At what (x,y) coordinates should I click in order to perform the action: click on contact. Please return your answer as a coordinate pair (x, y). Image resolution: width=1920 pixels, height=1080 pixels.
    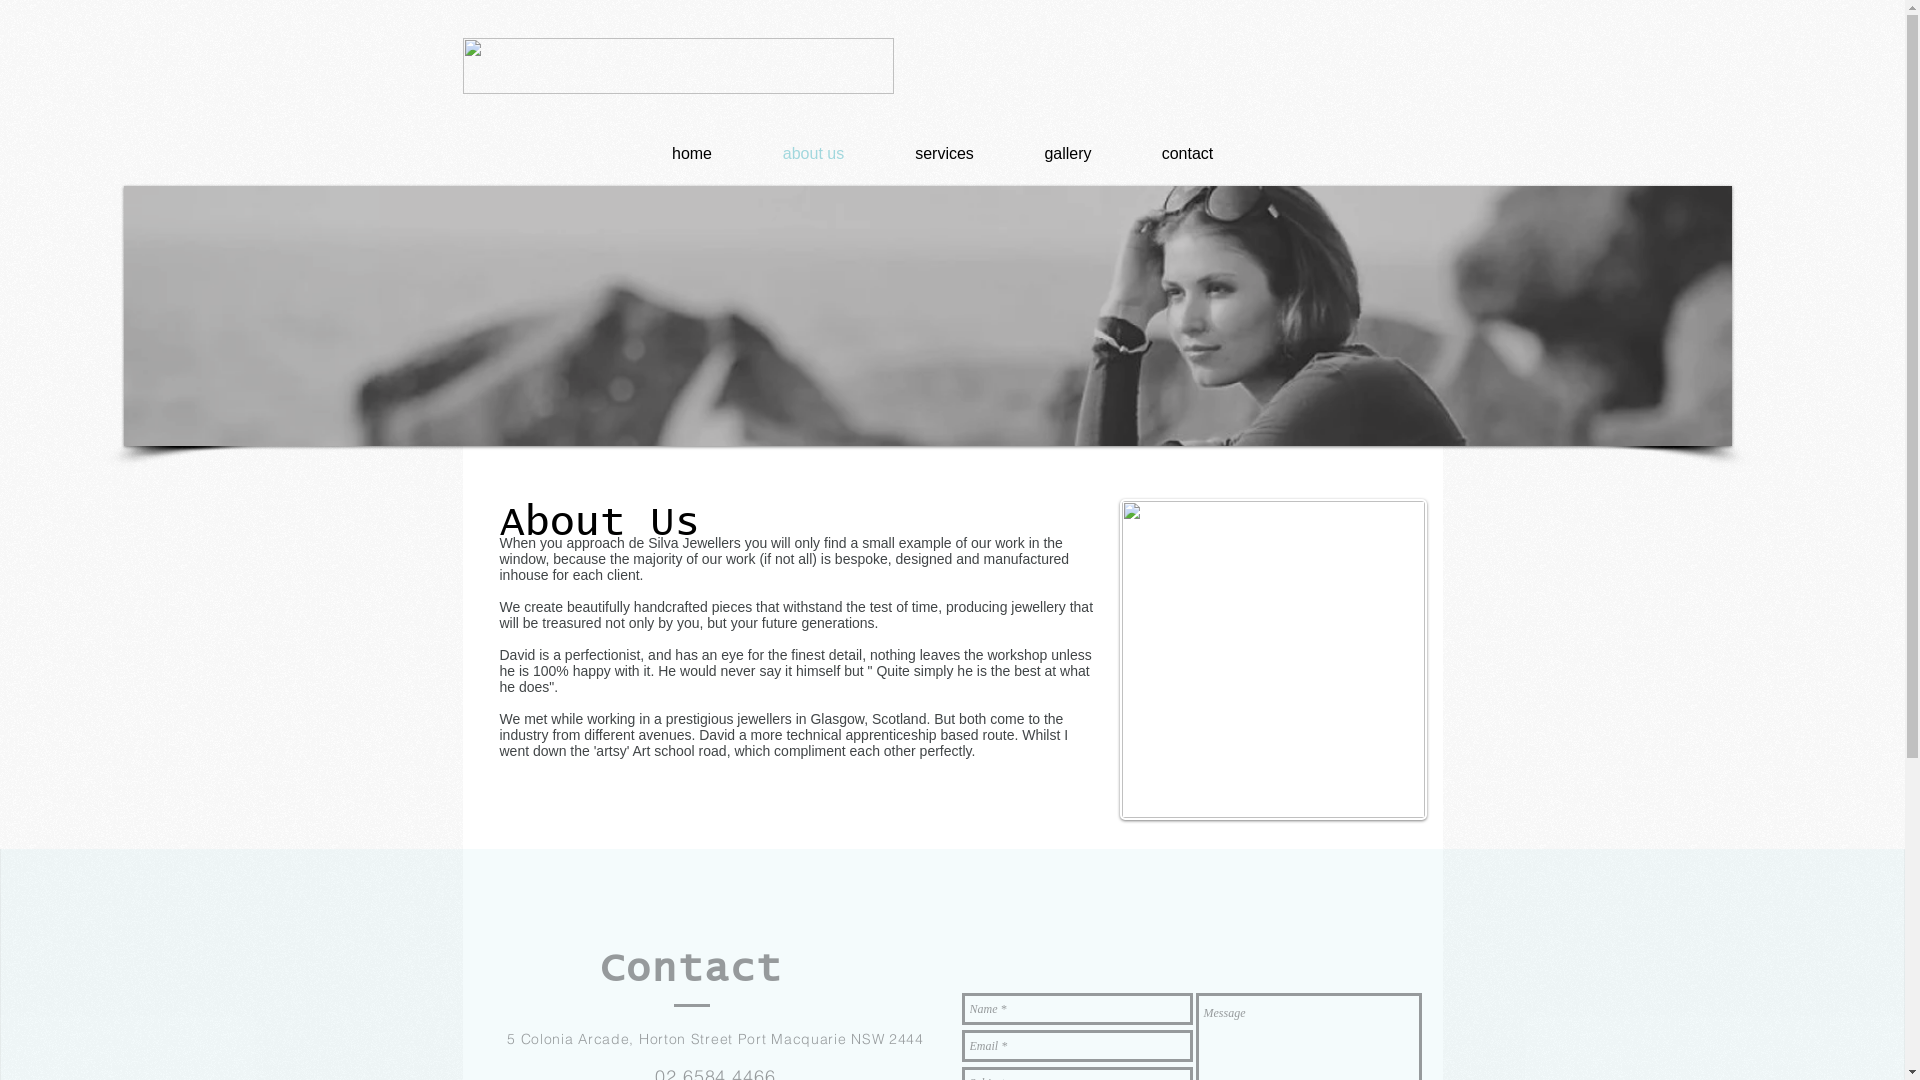
    Looking at the image, I should click on (1187, 154).